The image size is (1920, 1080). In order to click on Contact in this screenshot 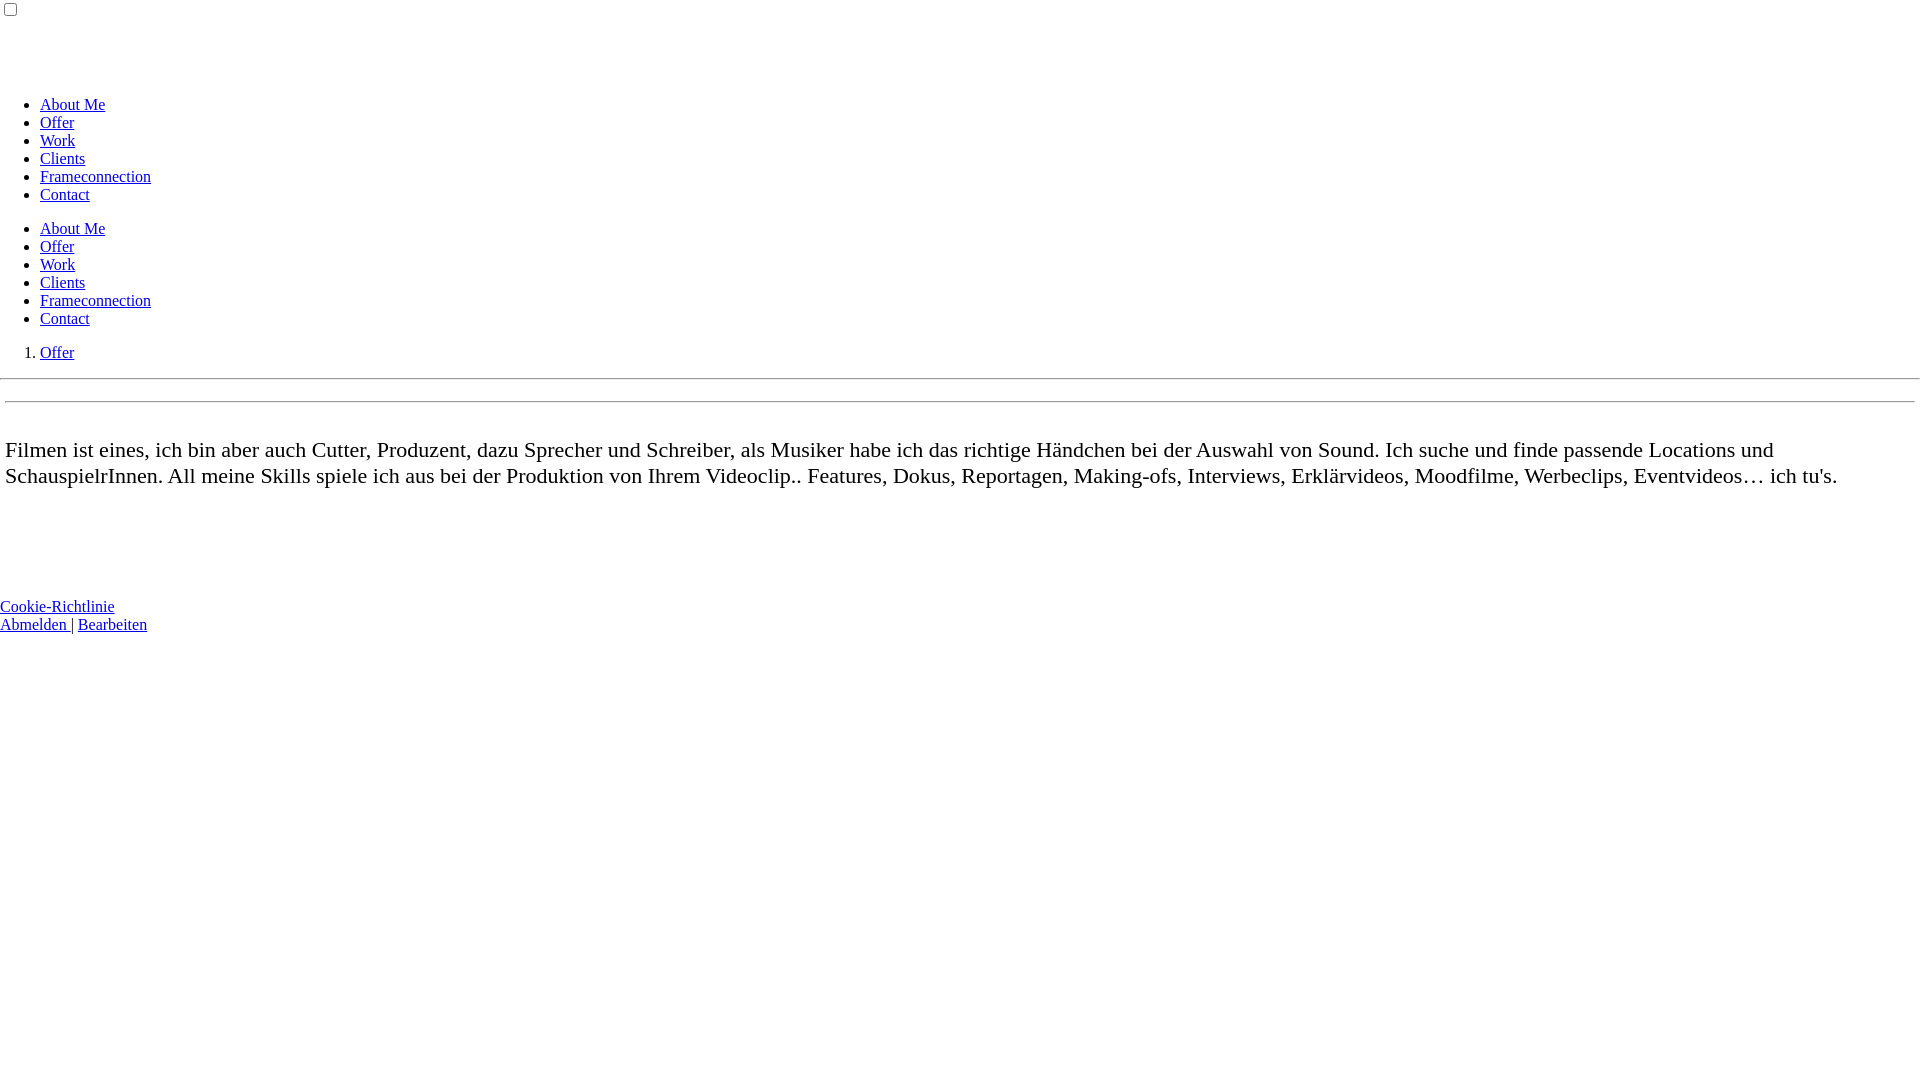, I will do `click(65, 318)`.